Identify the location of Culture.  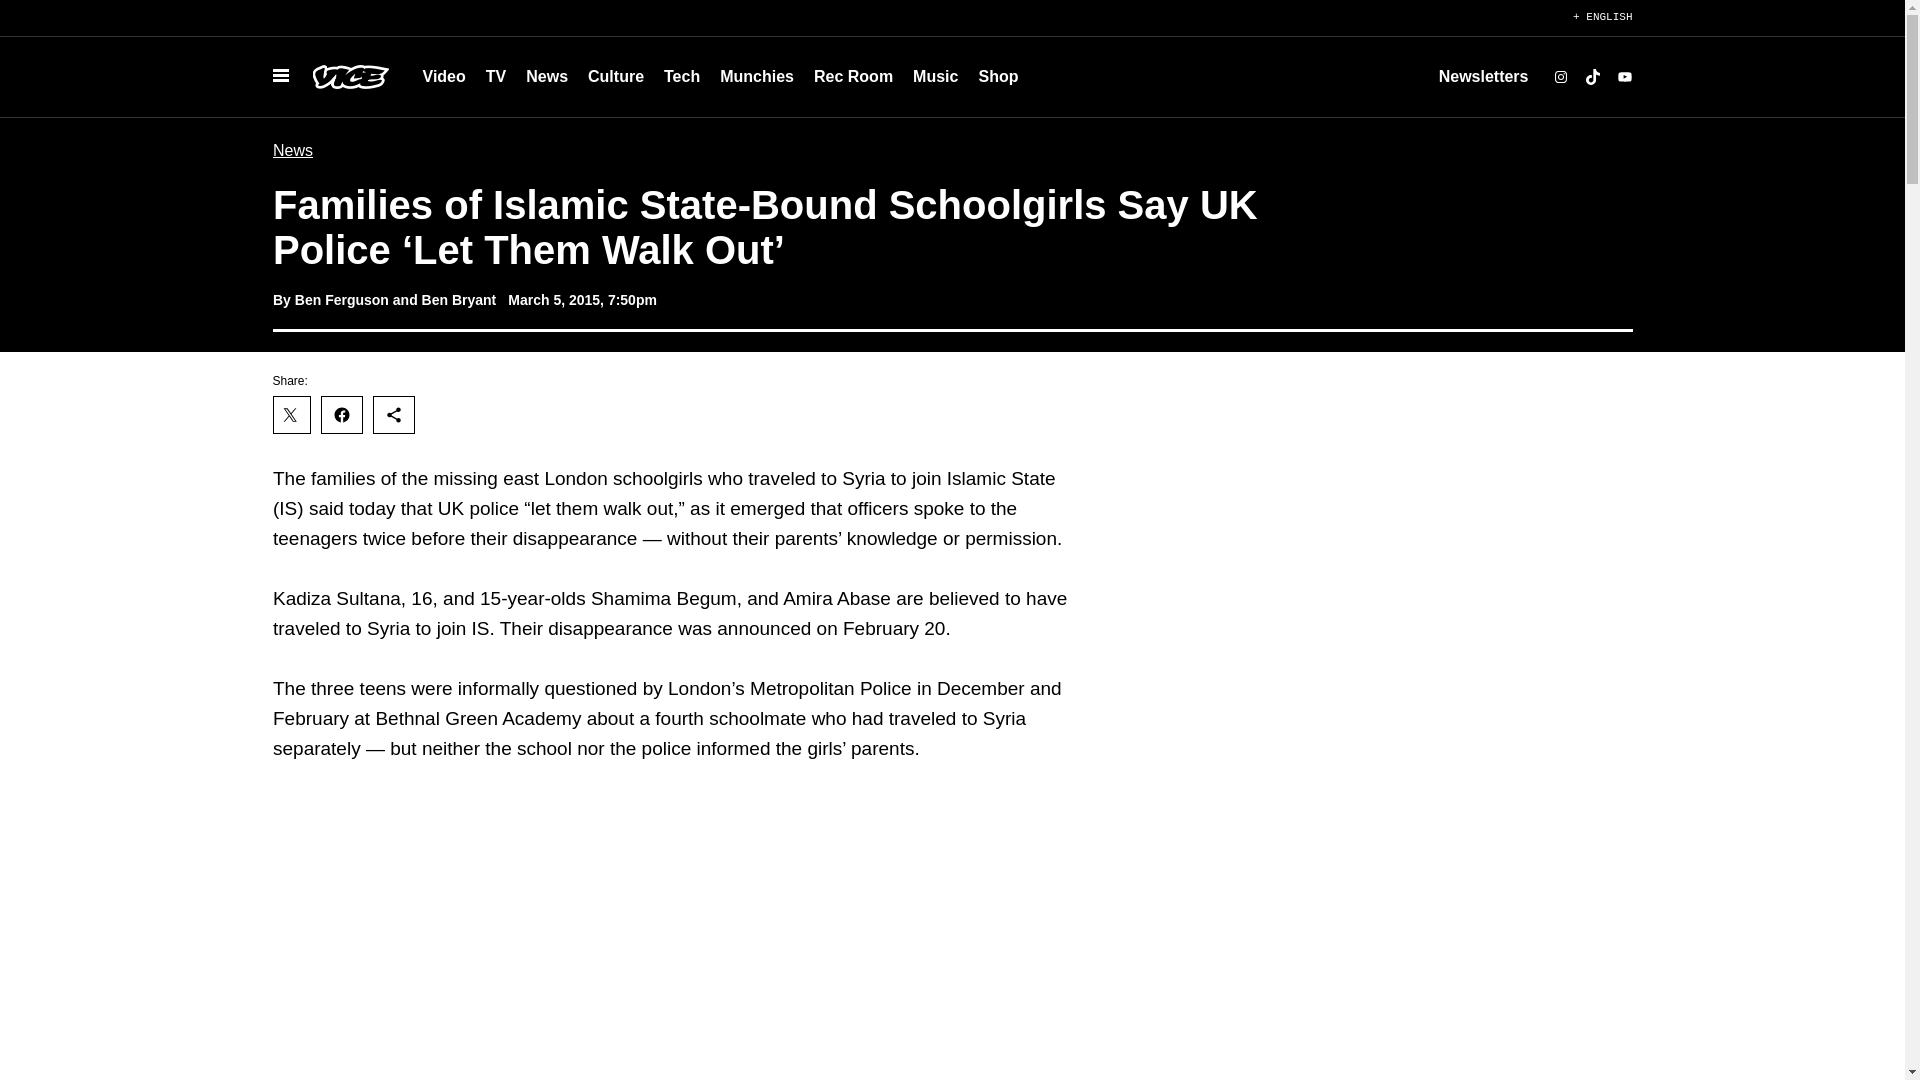
(616, 76).